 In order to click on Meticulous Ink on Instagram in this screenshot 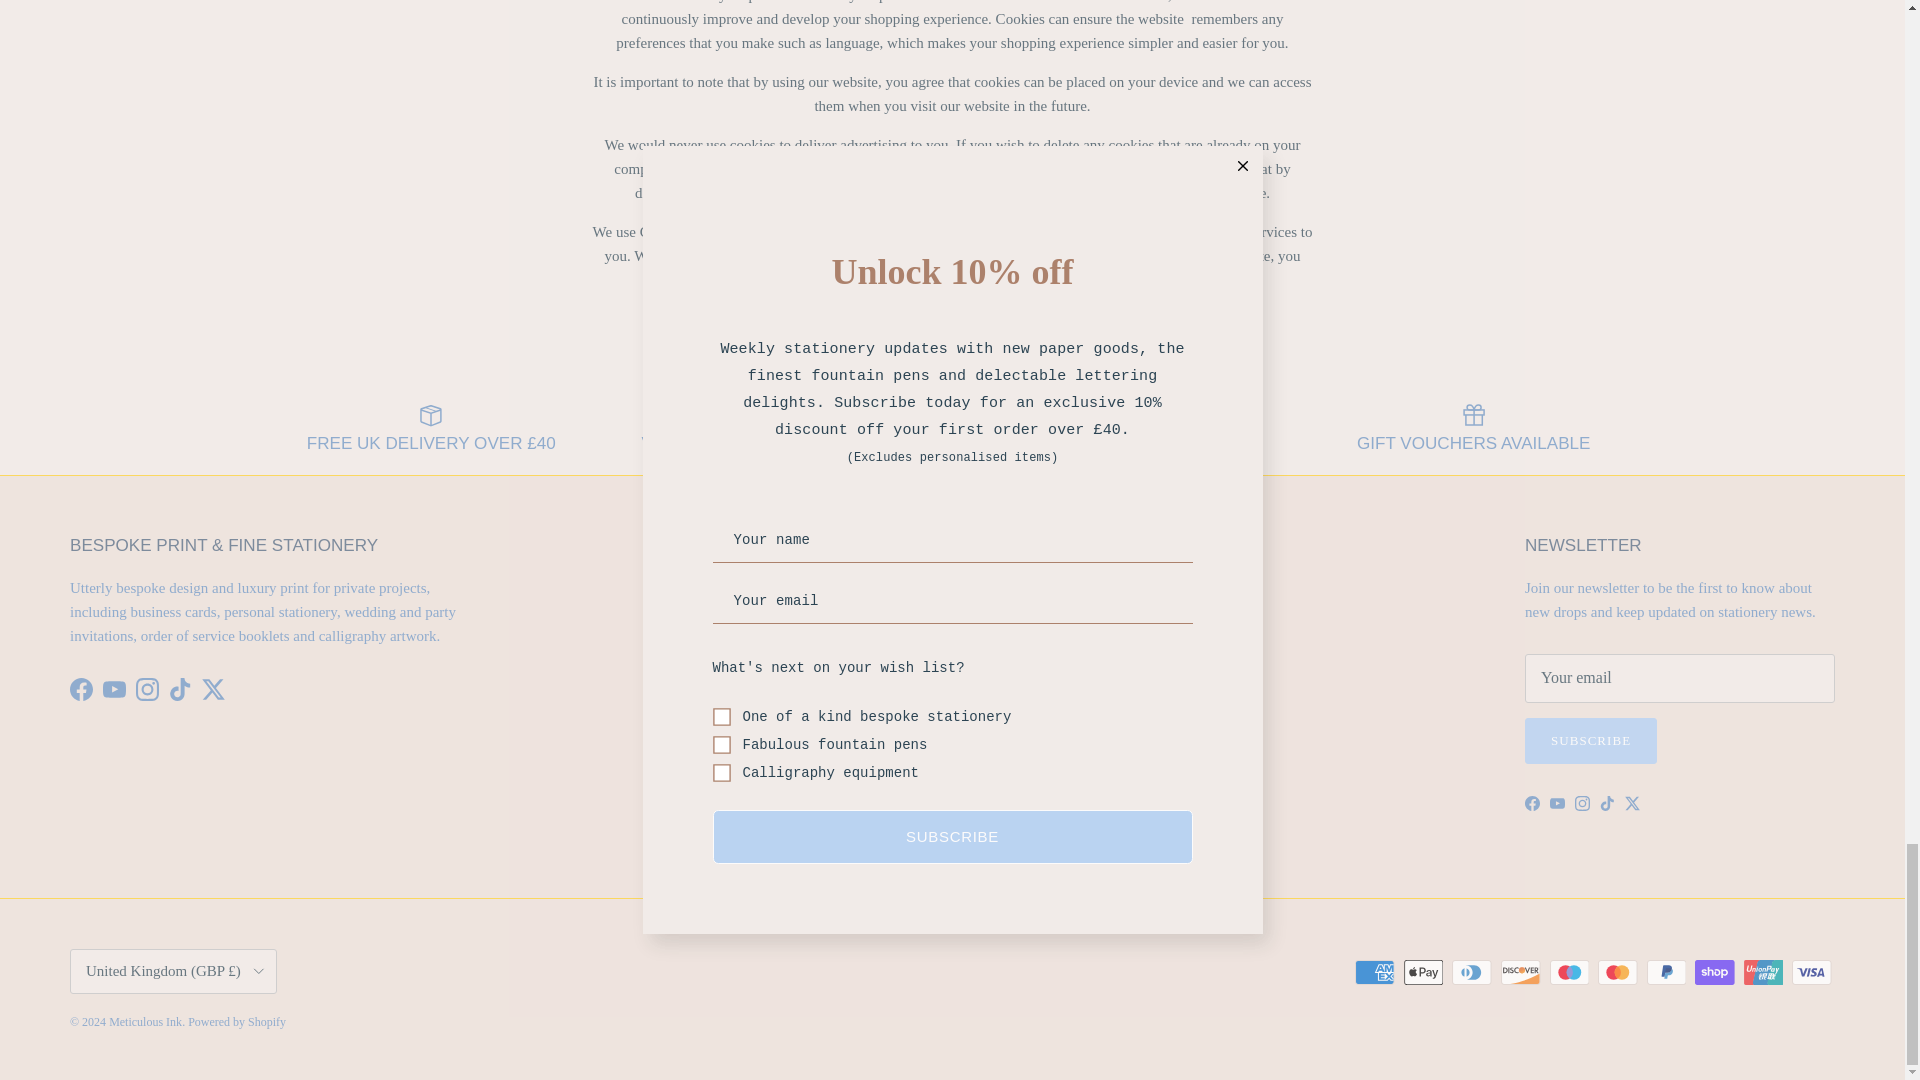, I will do `click(148, 689)`.